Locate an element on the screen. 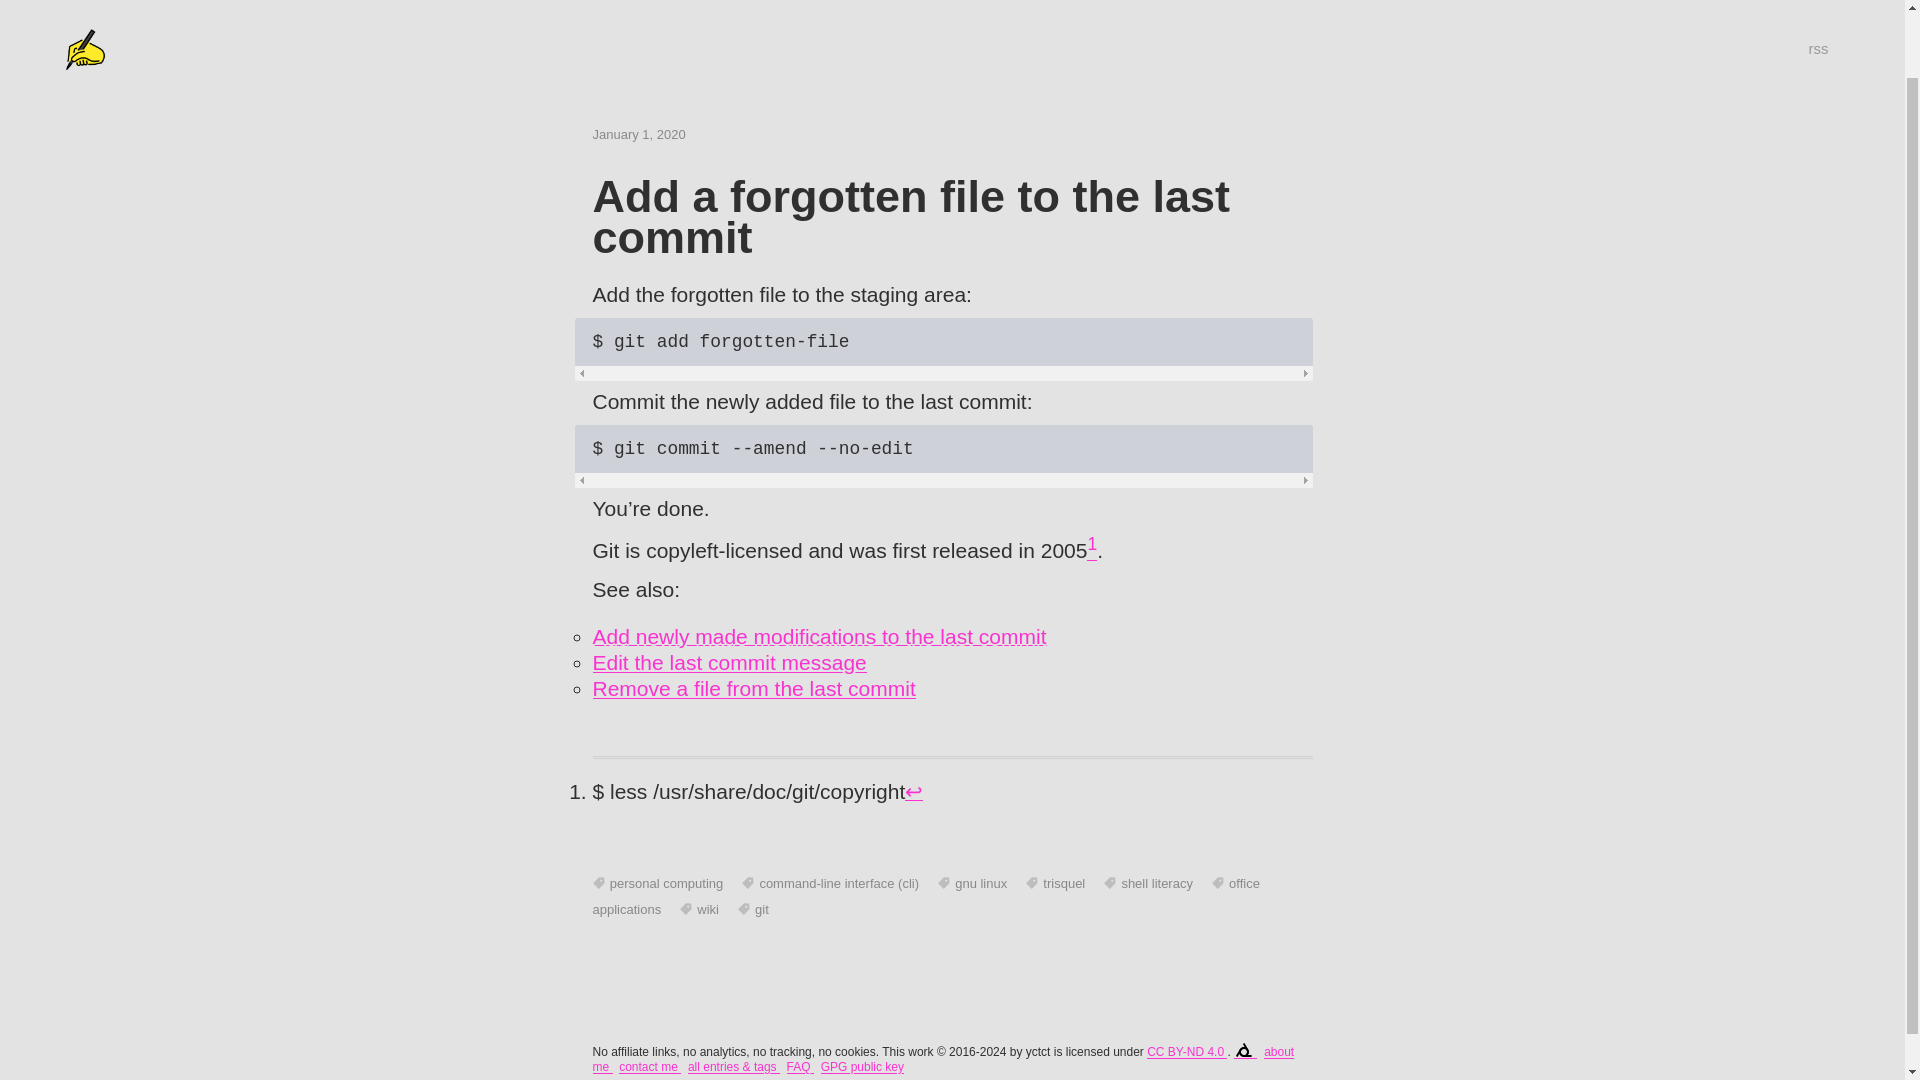  1 is located at coordinates (1091, 550).